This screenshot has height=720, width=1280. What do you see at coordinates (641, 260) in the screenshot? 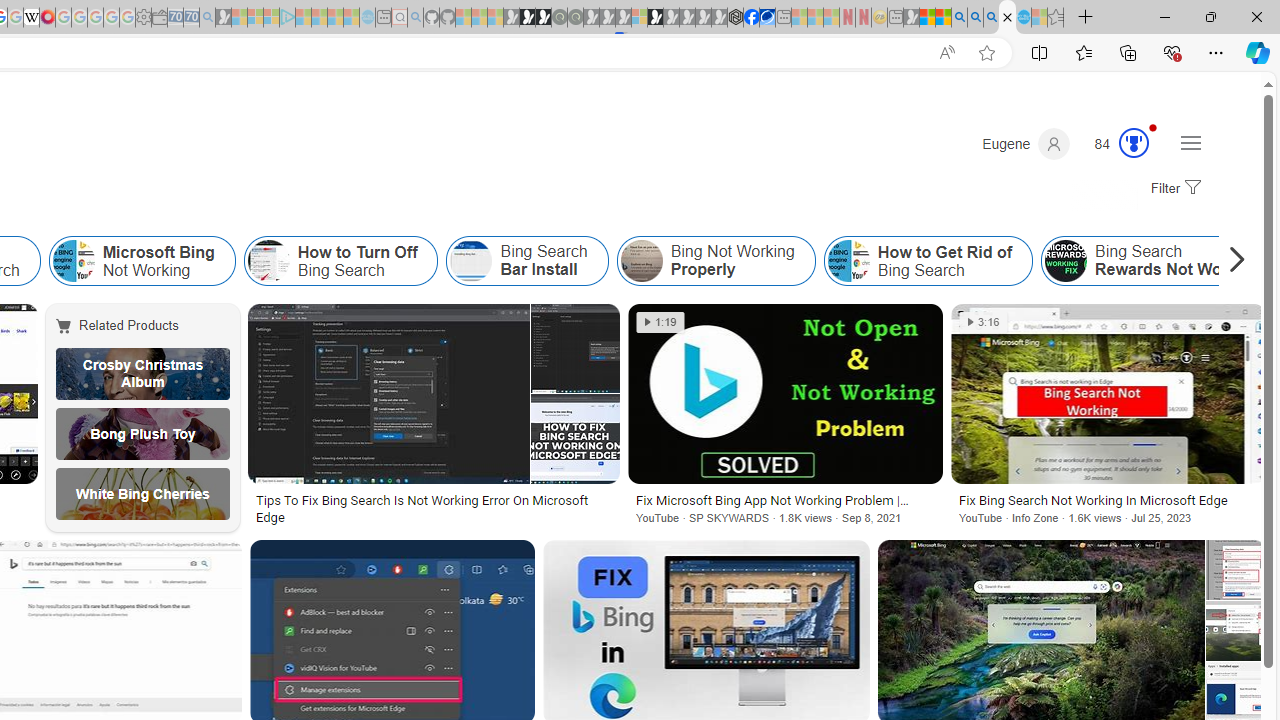
I see `Bing Not Working Properly` at bounding box center [641, 260].